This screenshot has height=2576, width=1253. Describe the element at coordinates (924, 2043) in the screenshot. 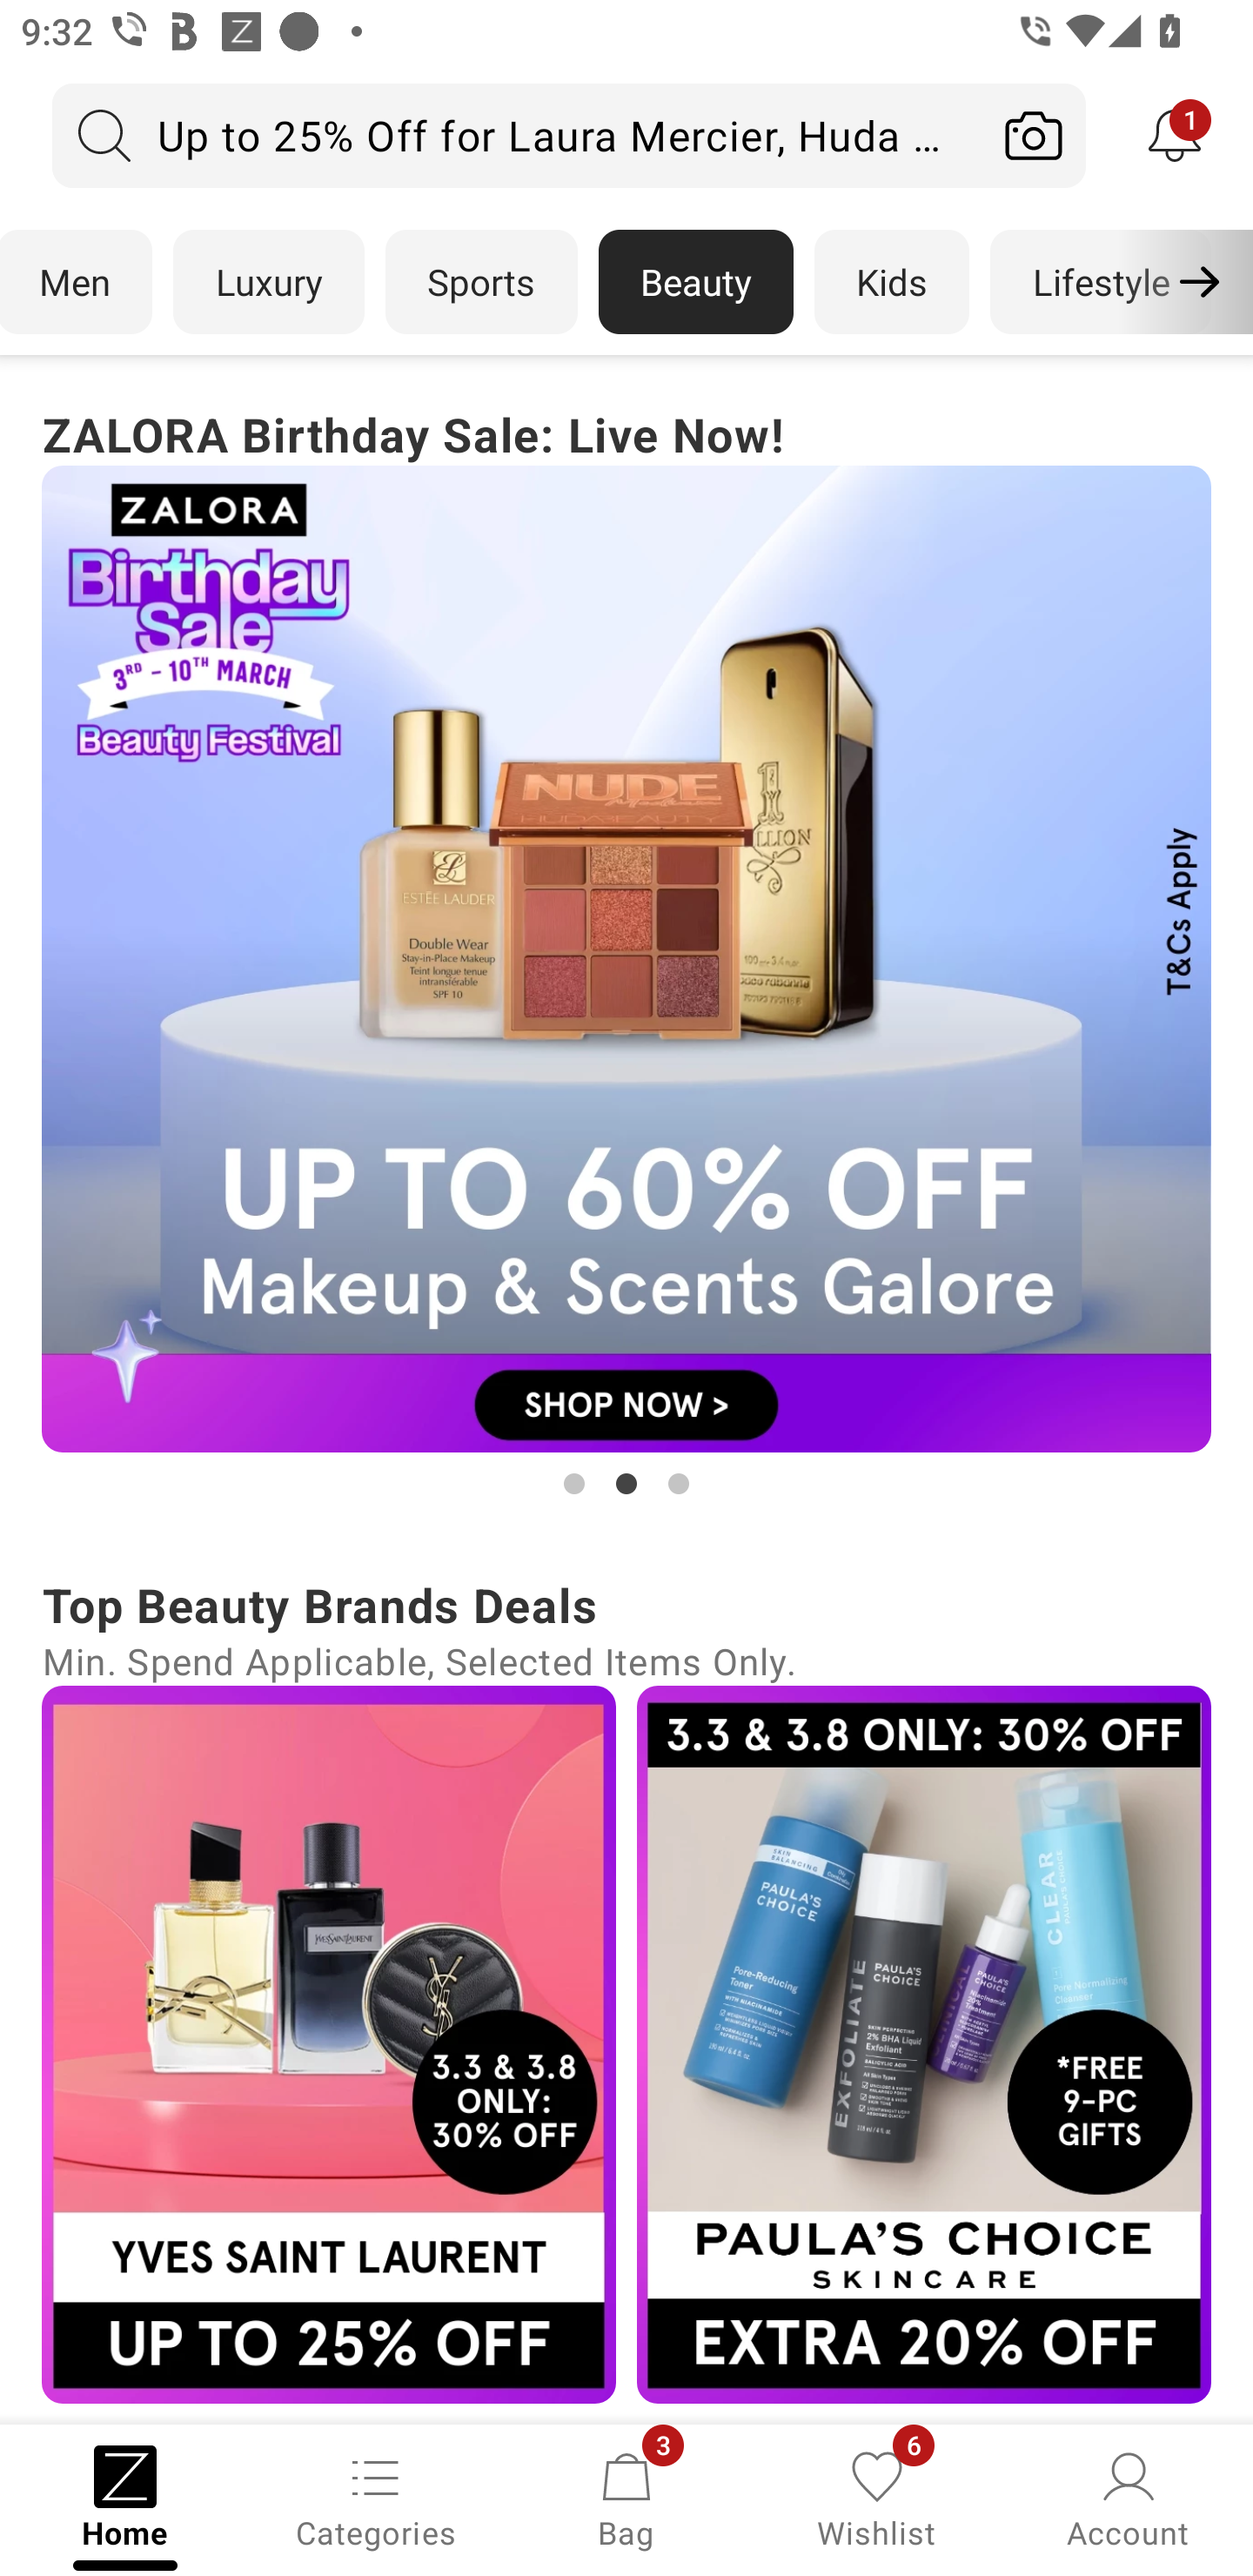

I see `Campaign banner` at that location.